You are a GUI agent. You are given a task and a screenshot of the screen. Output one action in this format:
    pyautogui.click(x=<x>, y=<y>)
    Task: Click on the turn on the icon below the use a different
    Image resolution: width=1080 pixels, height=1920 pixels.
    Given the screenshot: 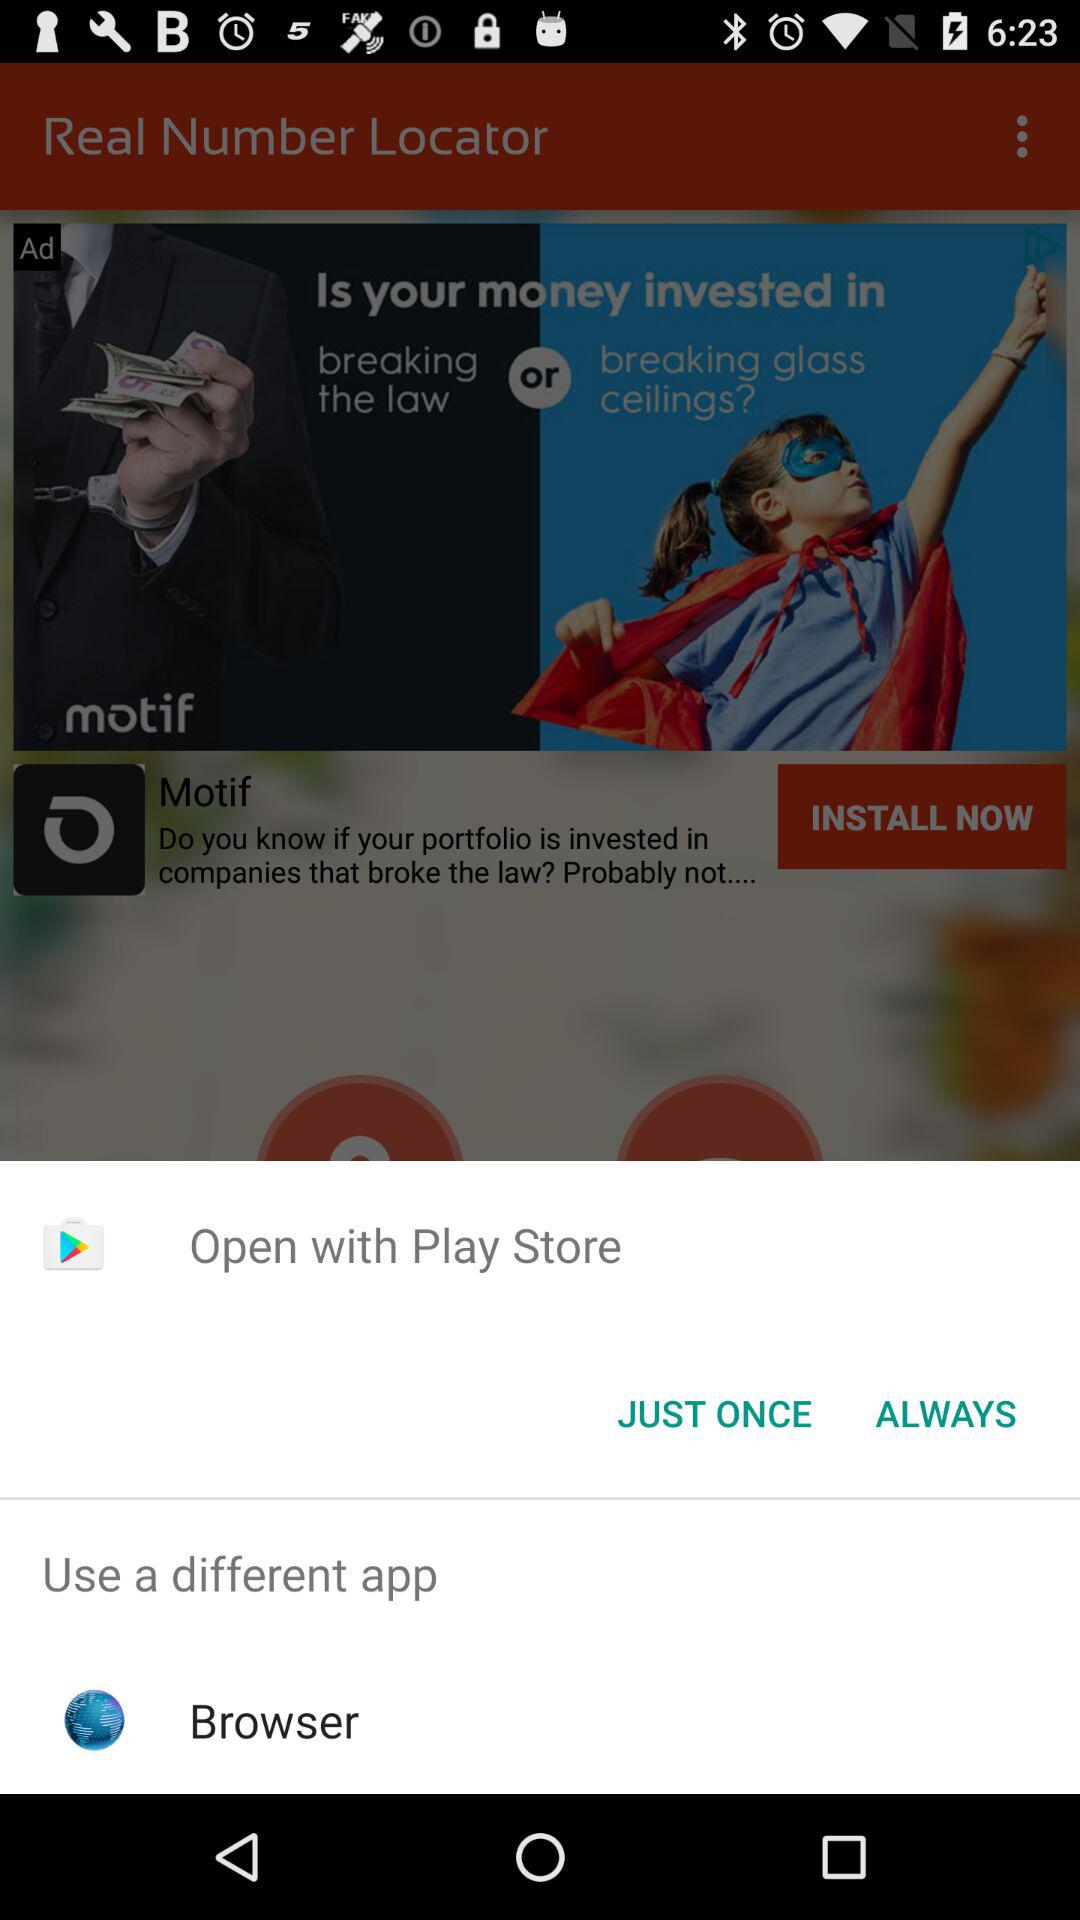 What is the action you would take?
    pyautogui.click(x=274, y=1720)
    